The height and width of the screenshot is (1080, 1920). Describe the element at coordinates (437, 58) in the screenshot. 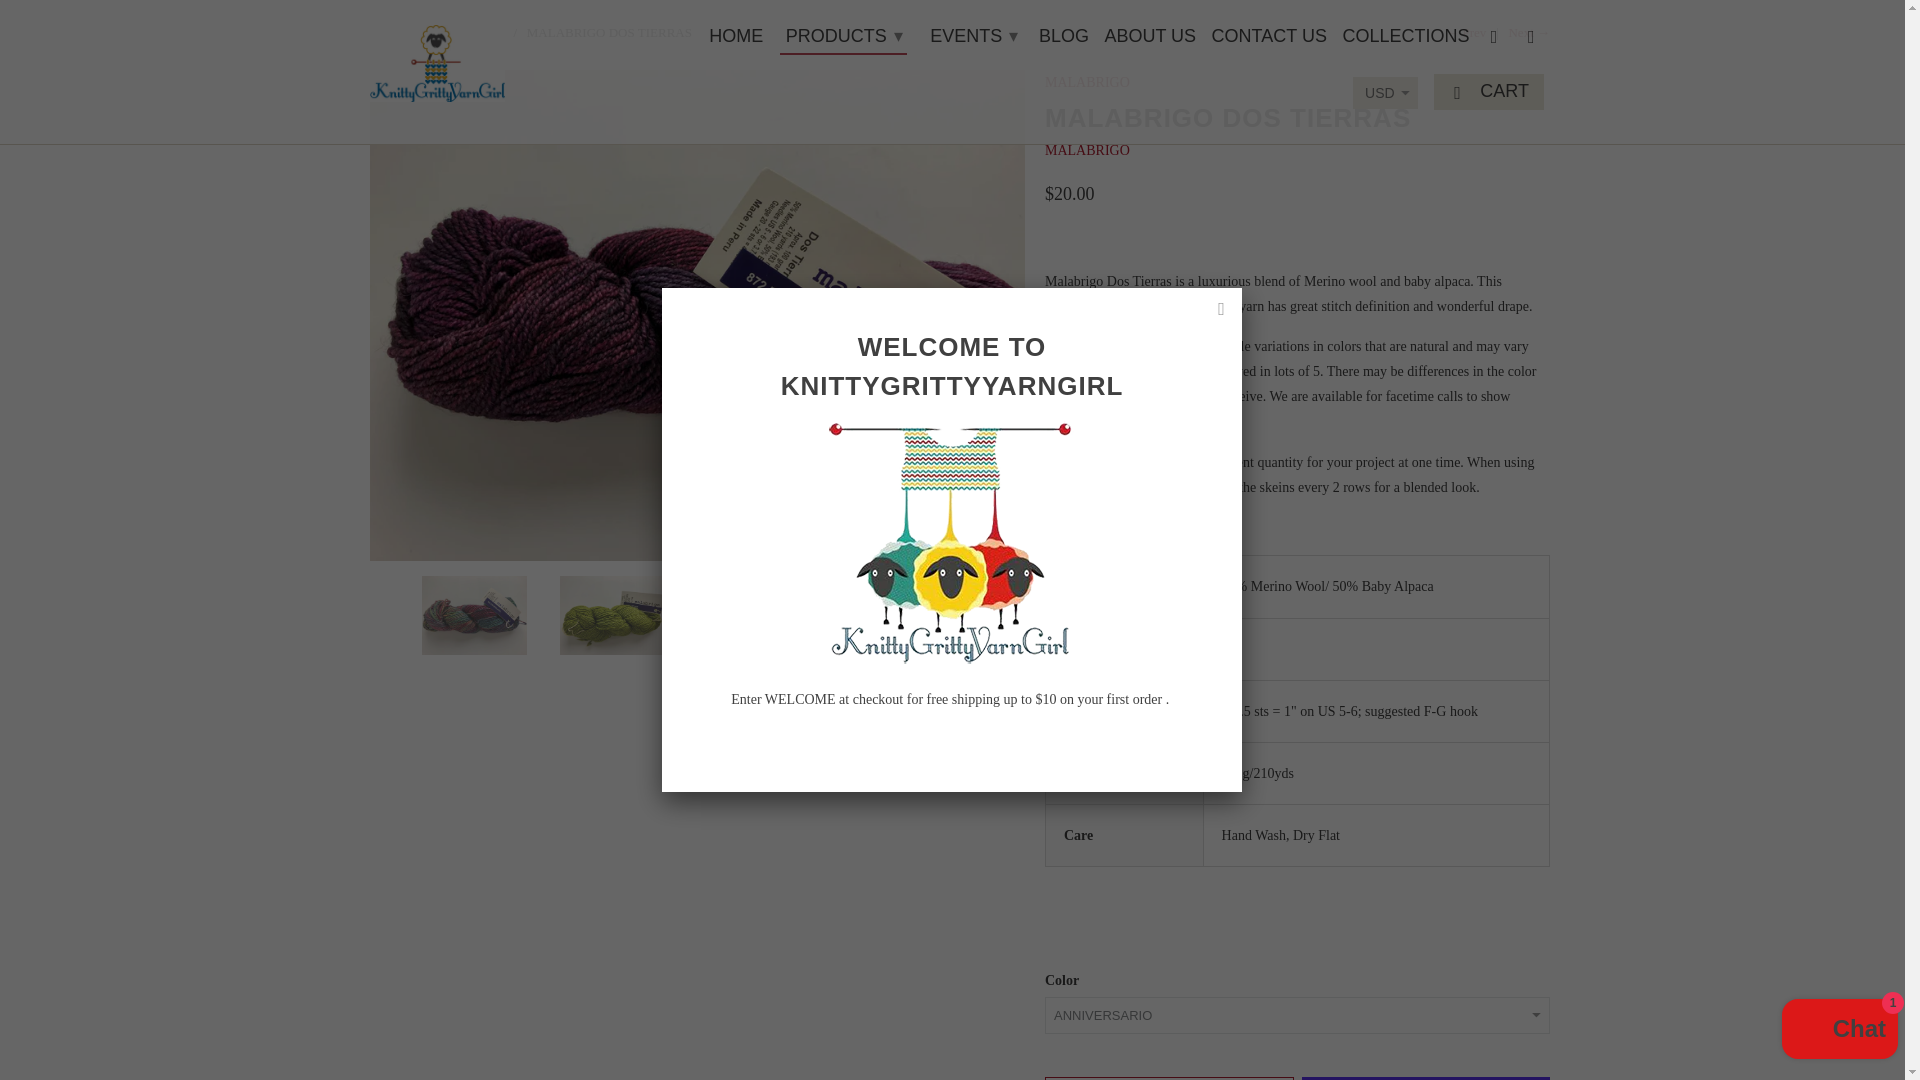

I see `Knitty Gritty Yarn Girl` at that location.